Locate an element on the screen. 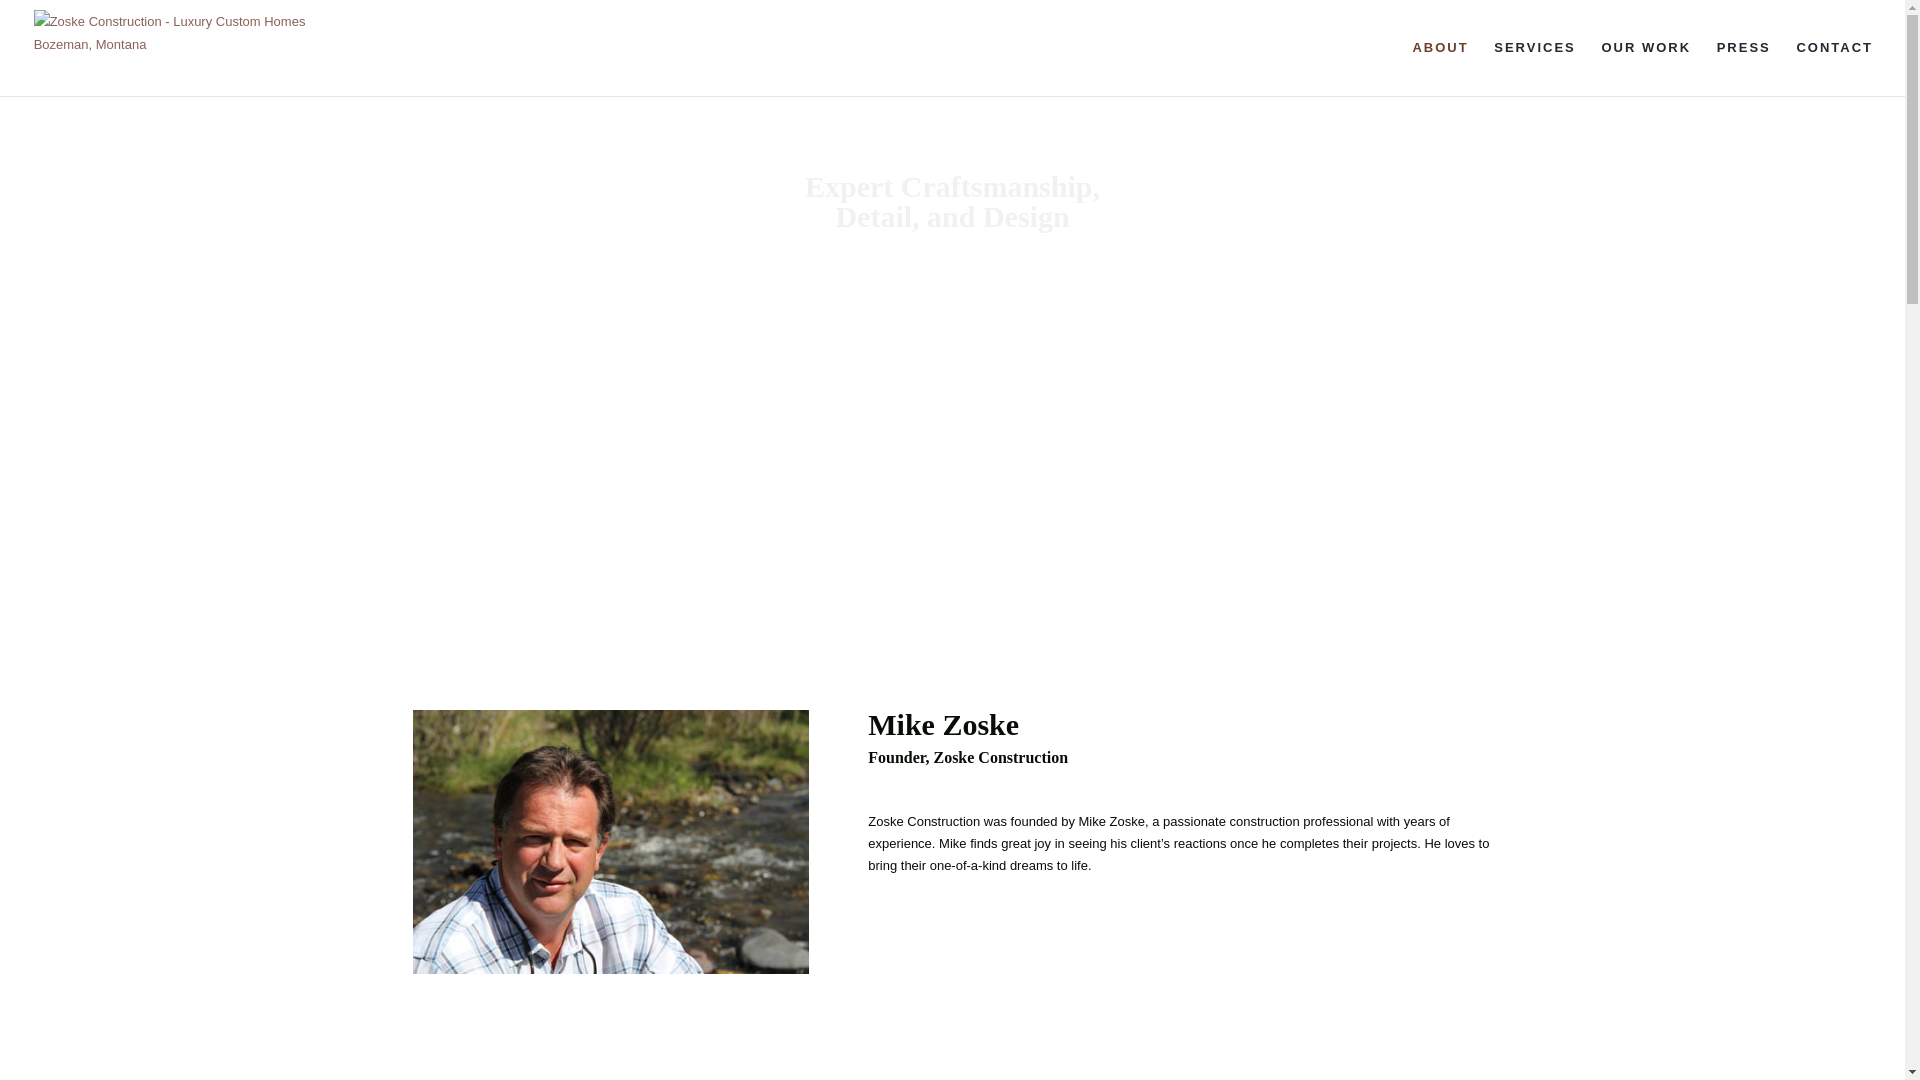  Mike Zoske owner of Zoske Construction is located at coordinates (610, 842).